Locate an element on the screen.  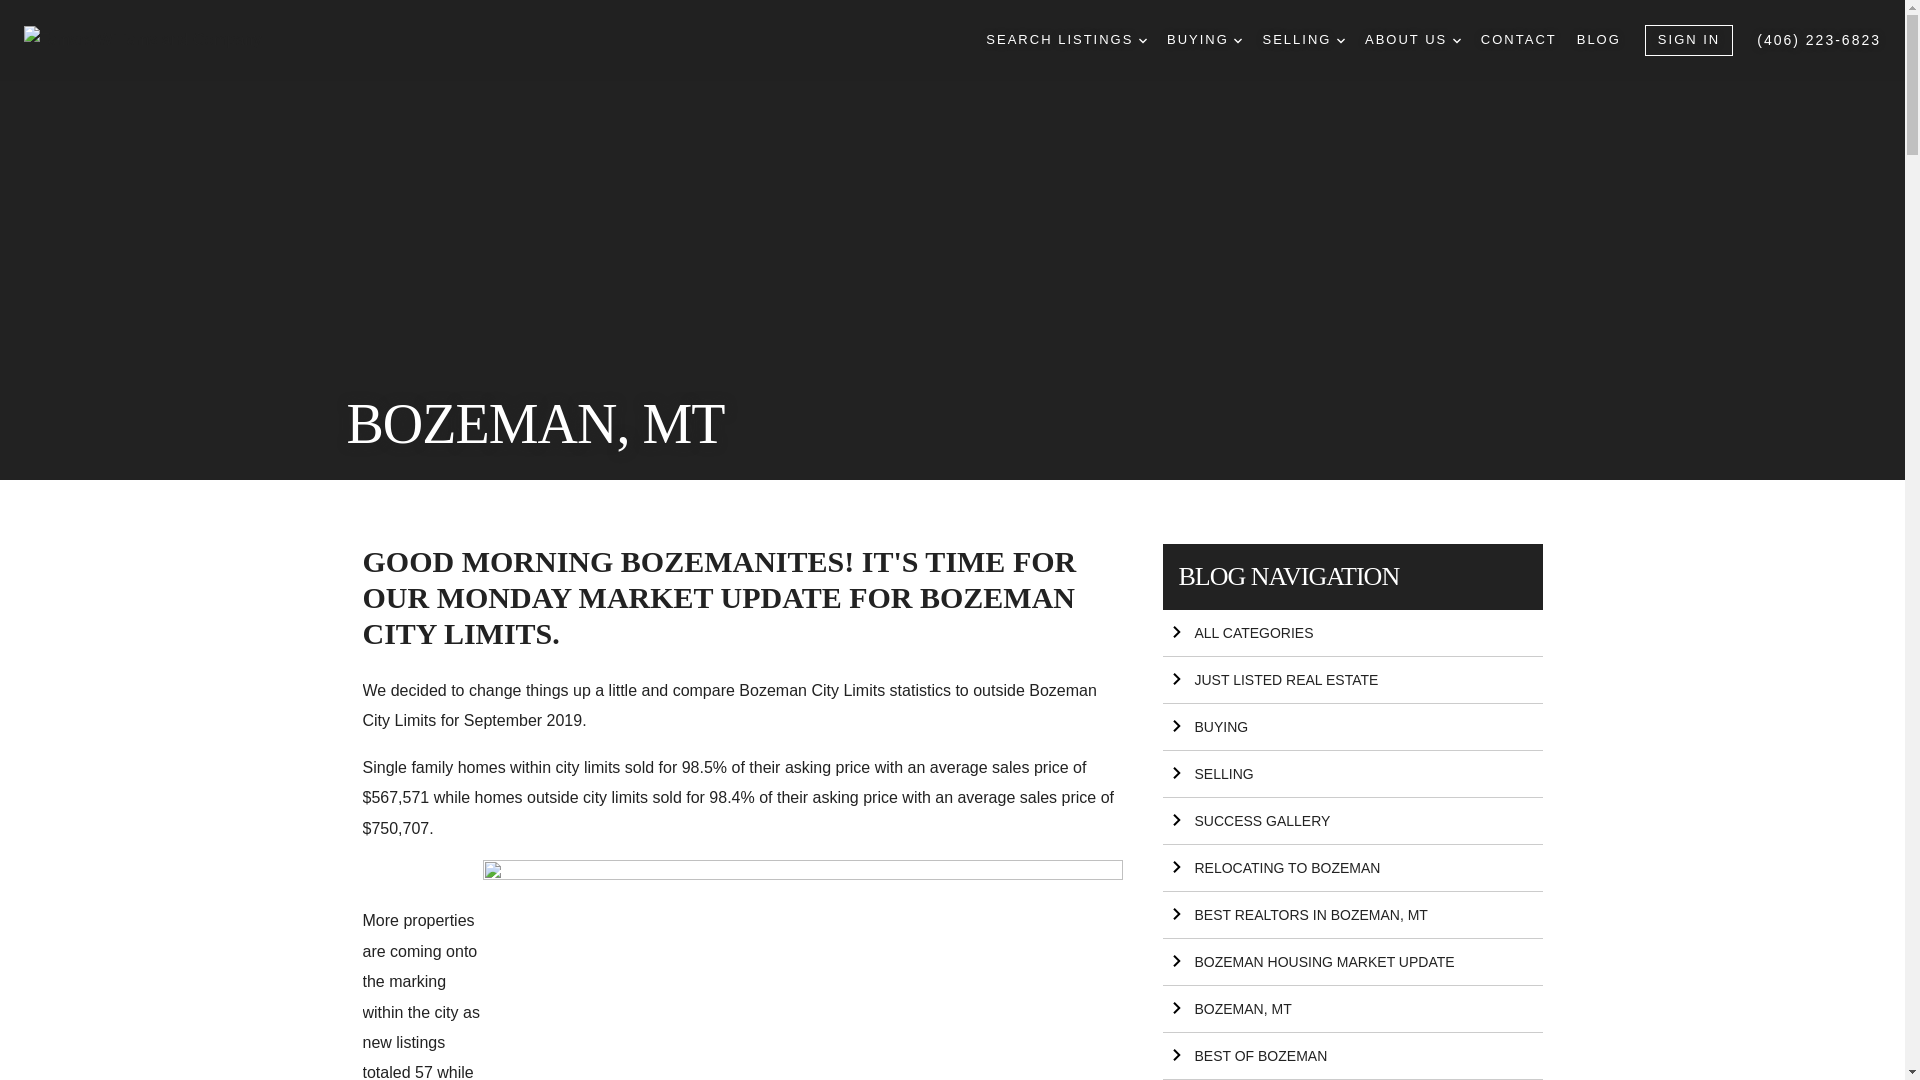
BUYING DROPDOWN ARROW is located at coordinates (1204, 40).